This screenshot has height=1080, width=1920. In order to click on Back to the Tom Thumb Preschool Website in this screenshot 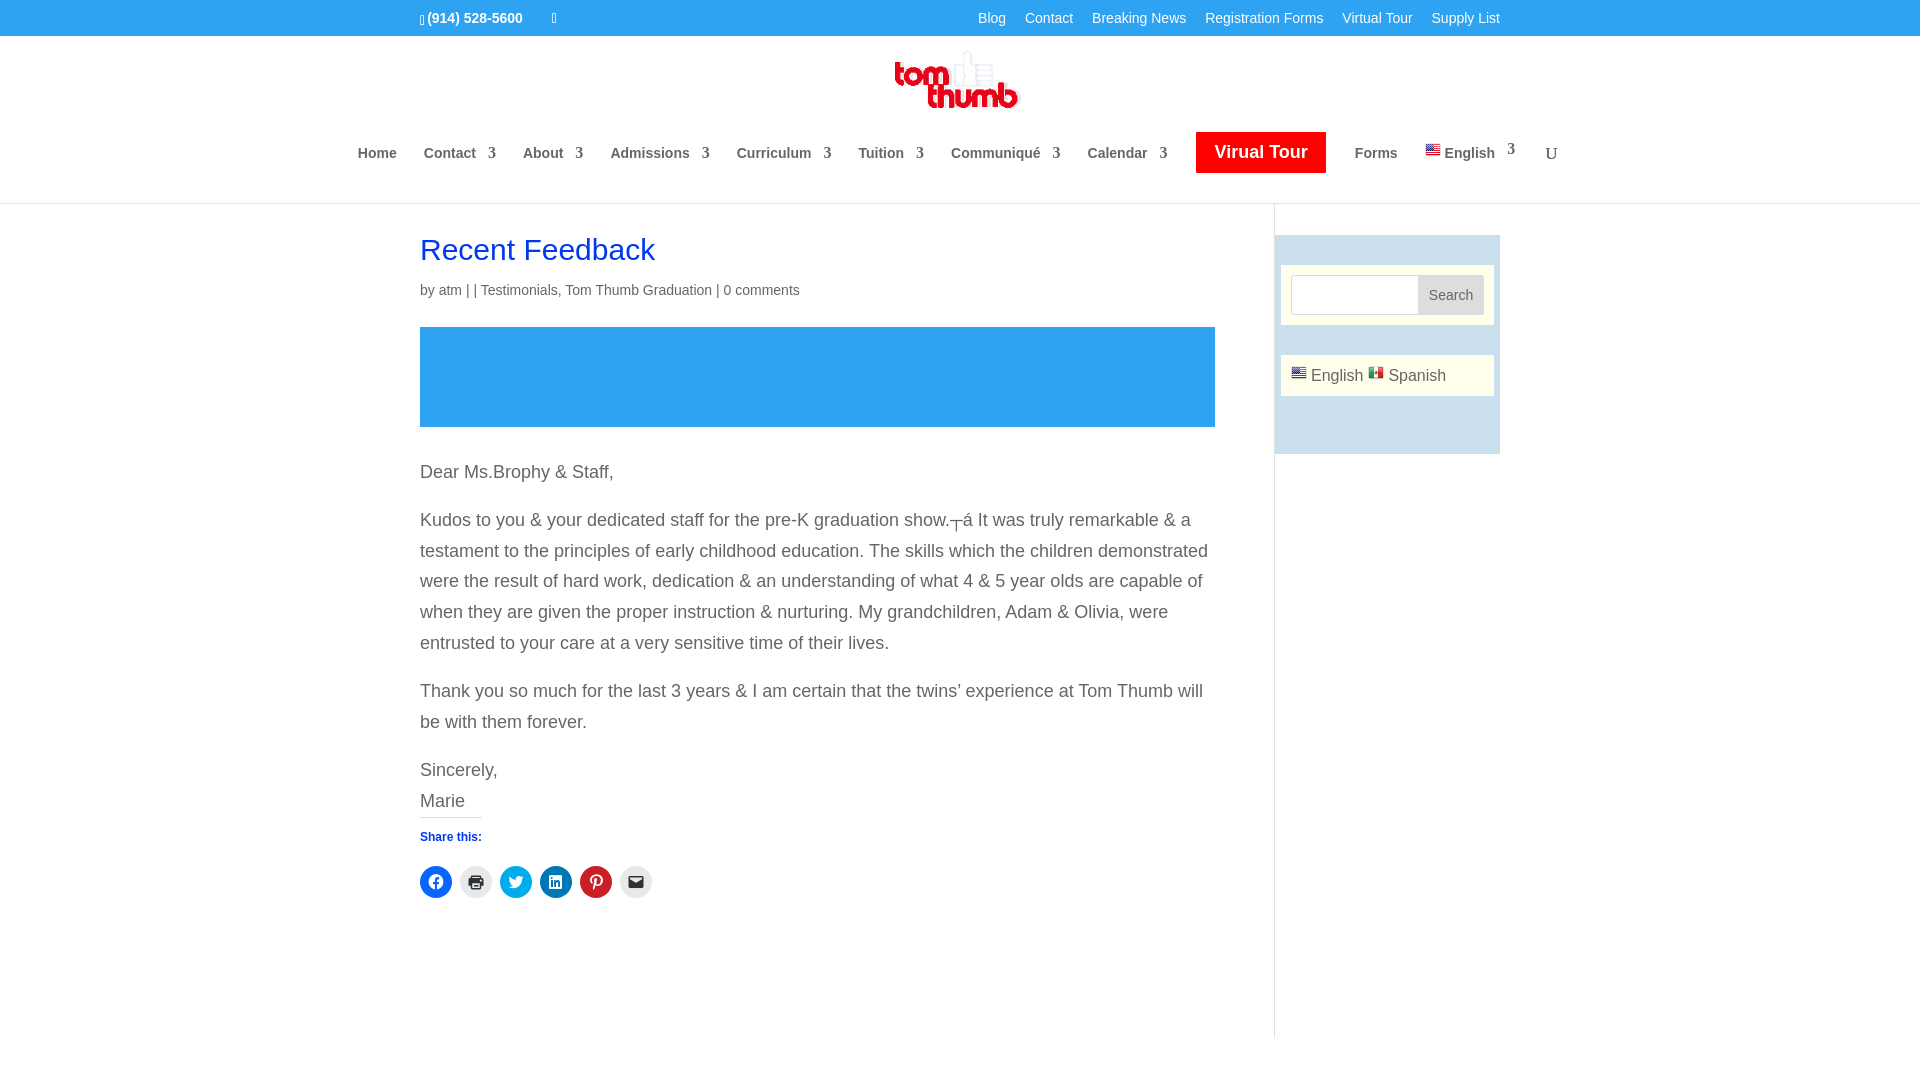, I will do `click(377, 166)`.